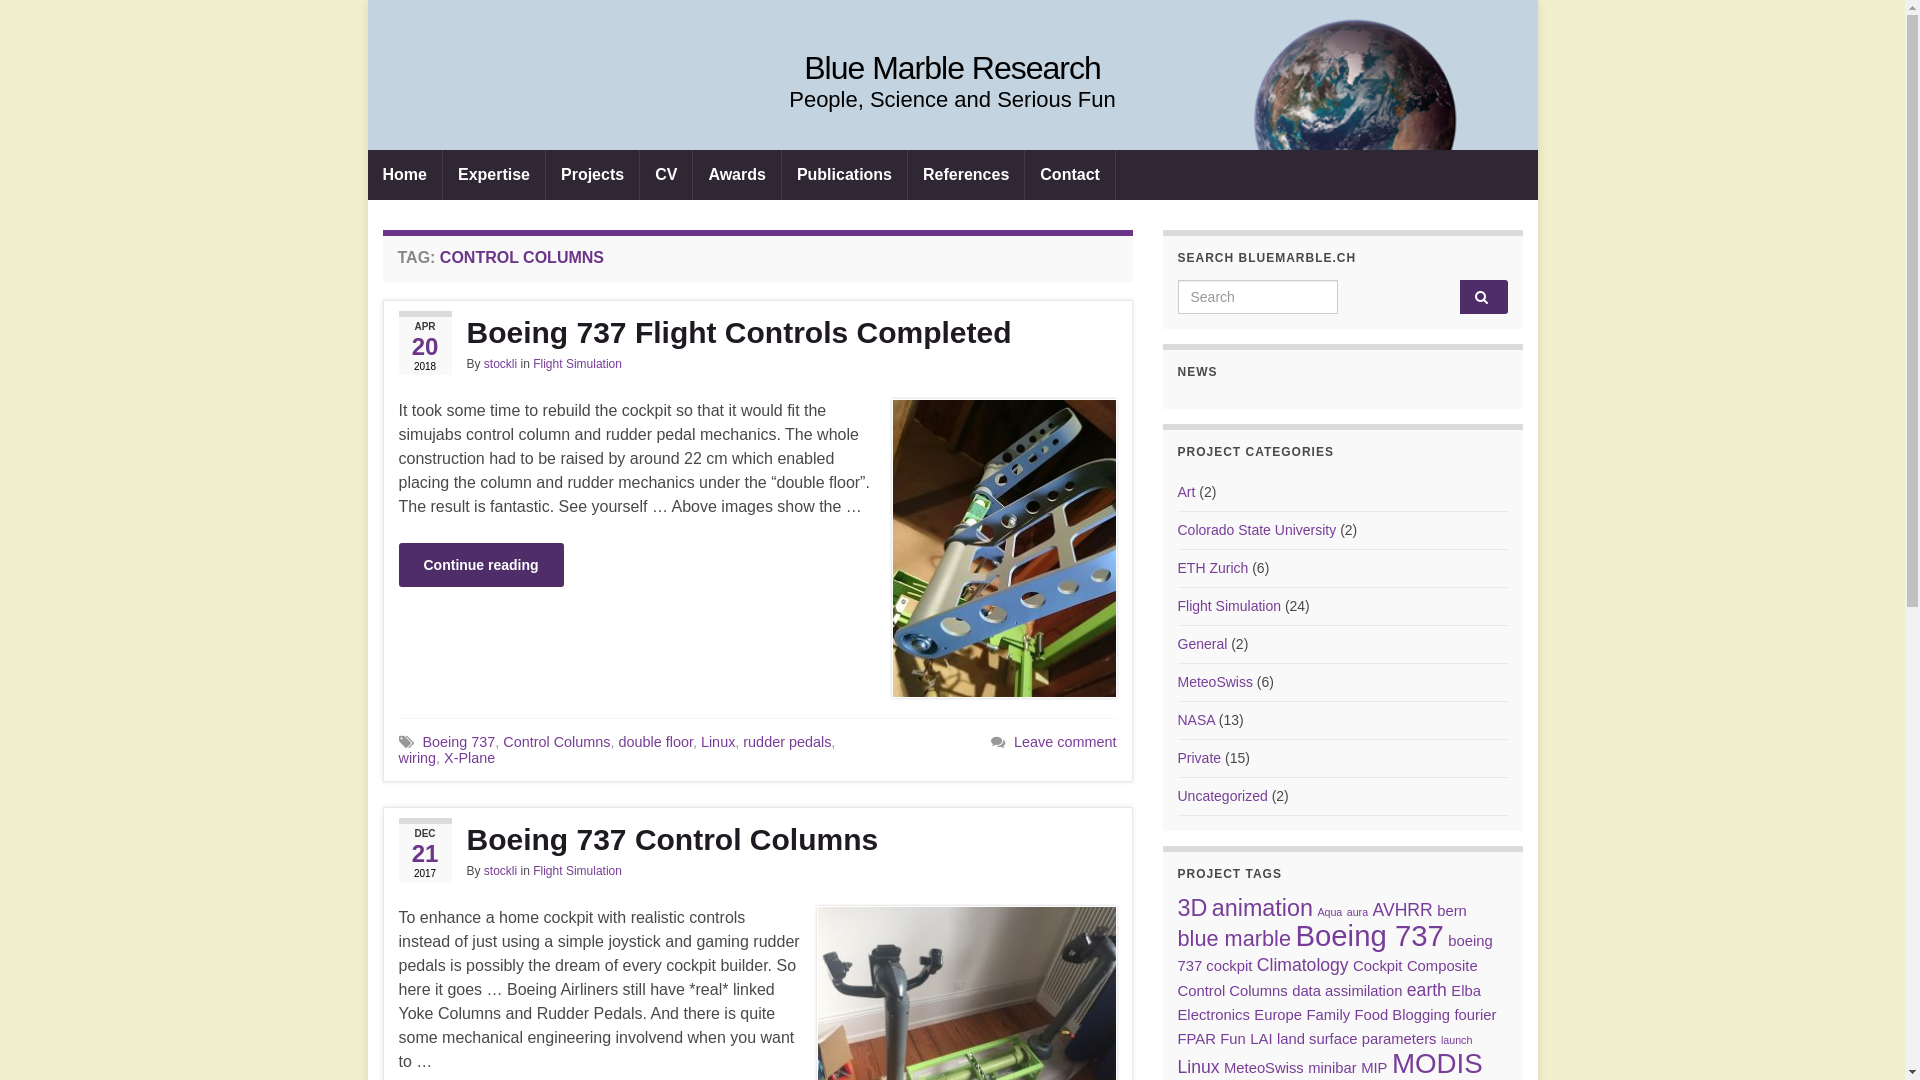 Image resolution: width=1920 pixels, height=1080 pixels. I want to click on Publications, so click(844, 175).